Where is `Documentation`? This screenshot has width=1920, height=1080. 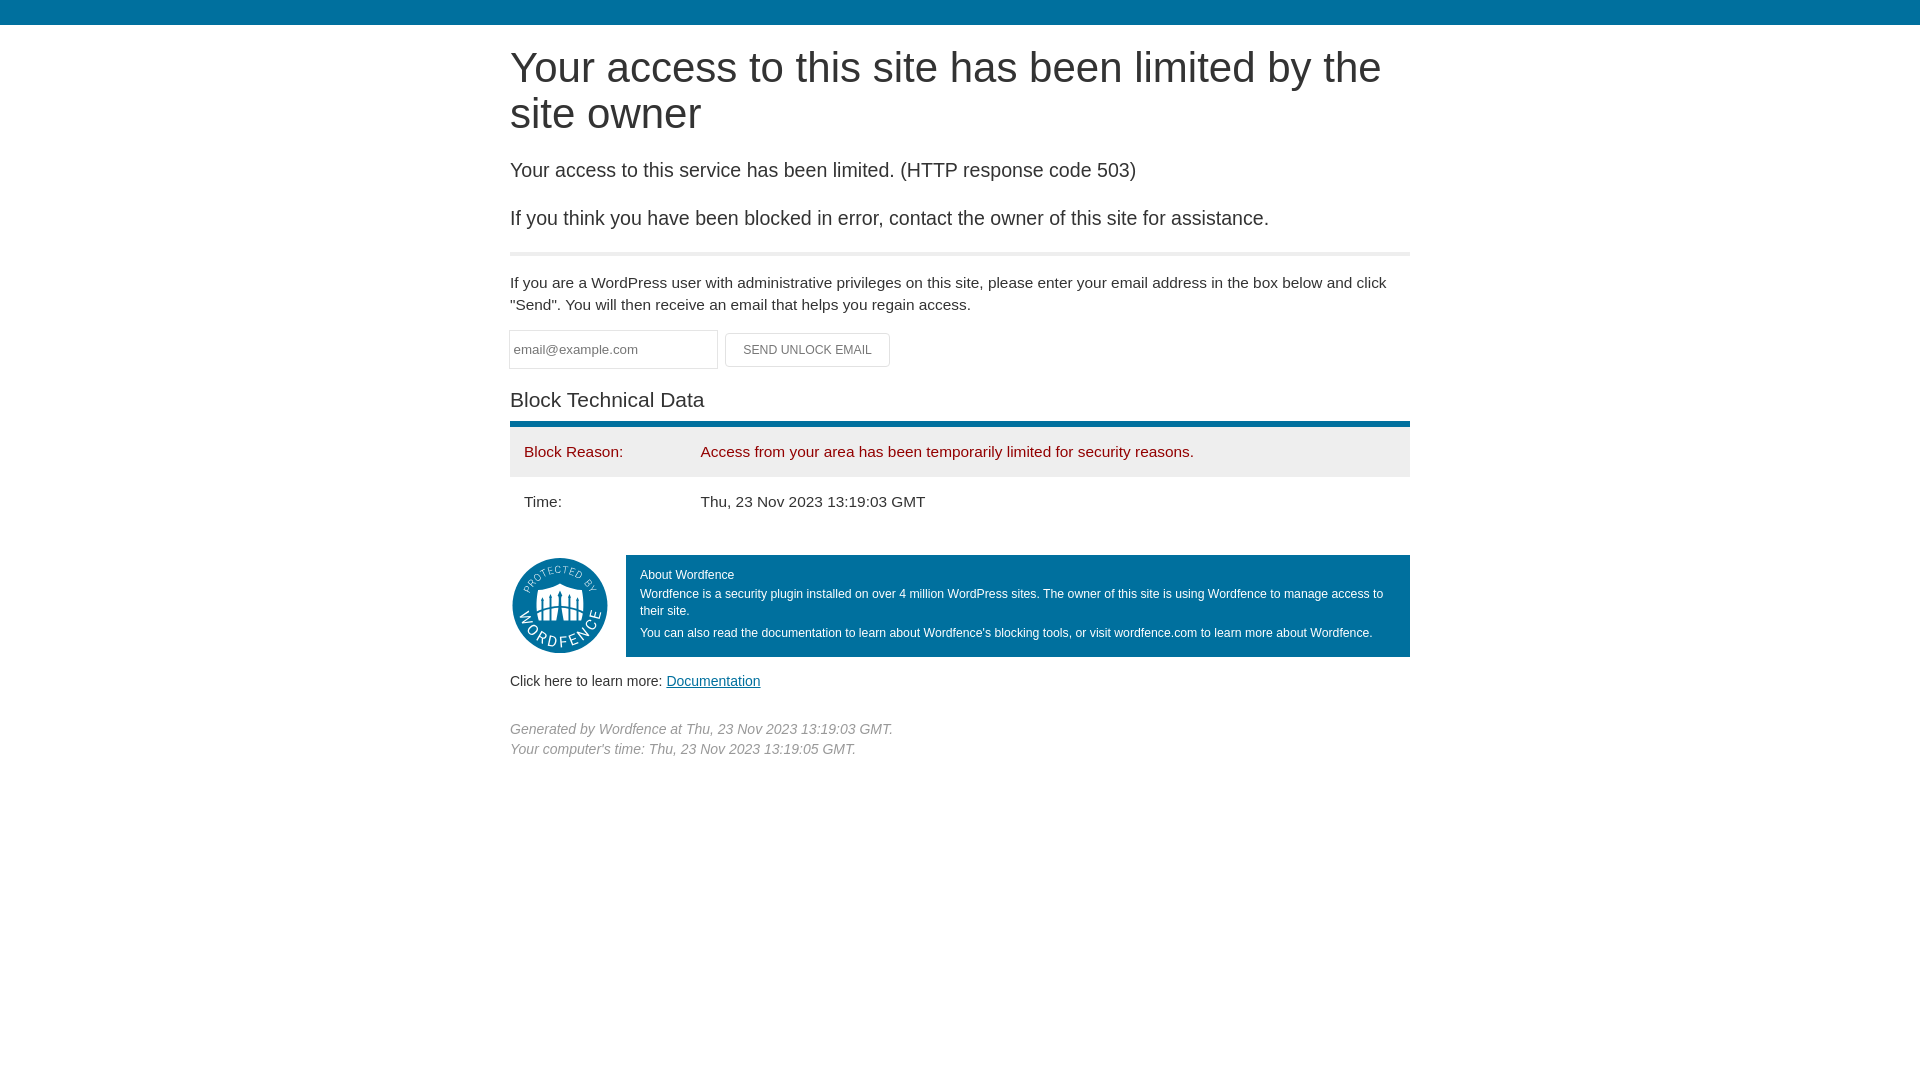
Documentation is located at coordinates (713, 681).